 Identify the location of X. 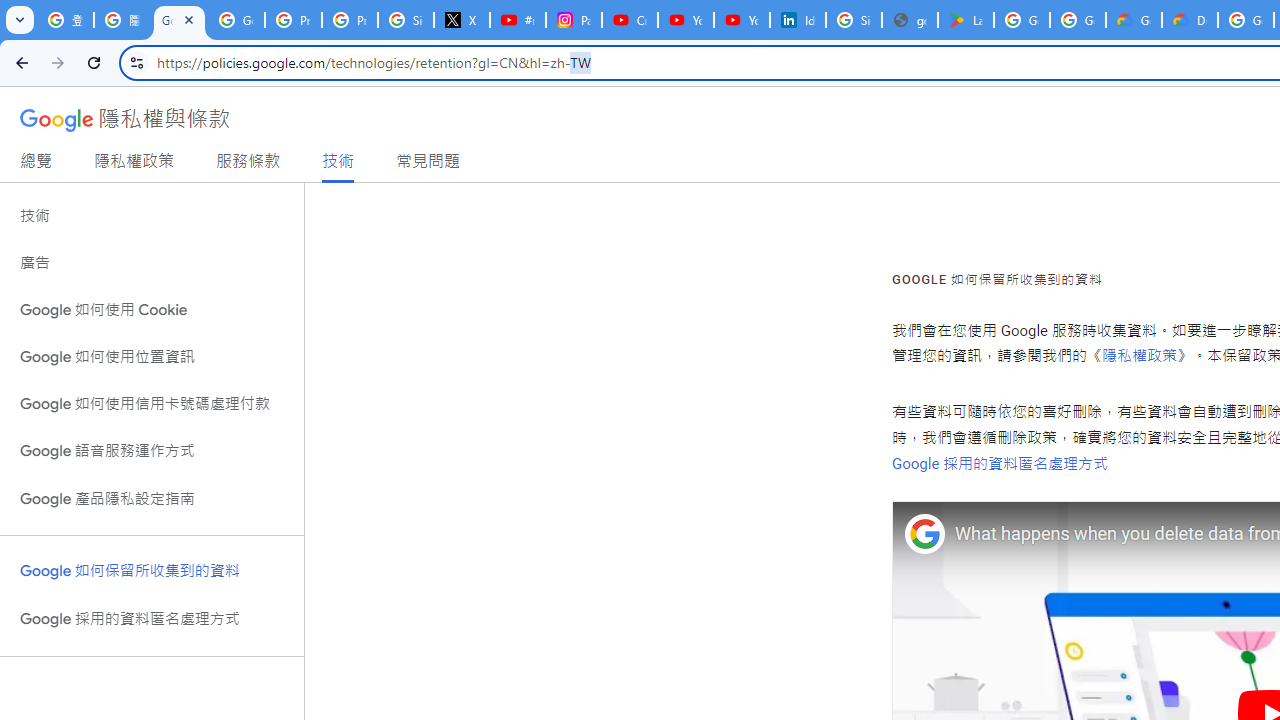
(462, 20).